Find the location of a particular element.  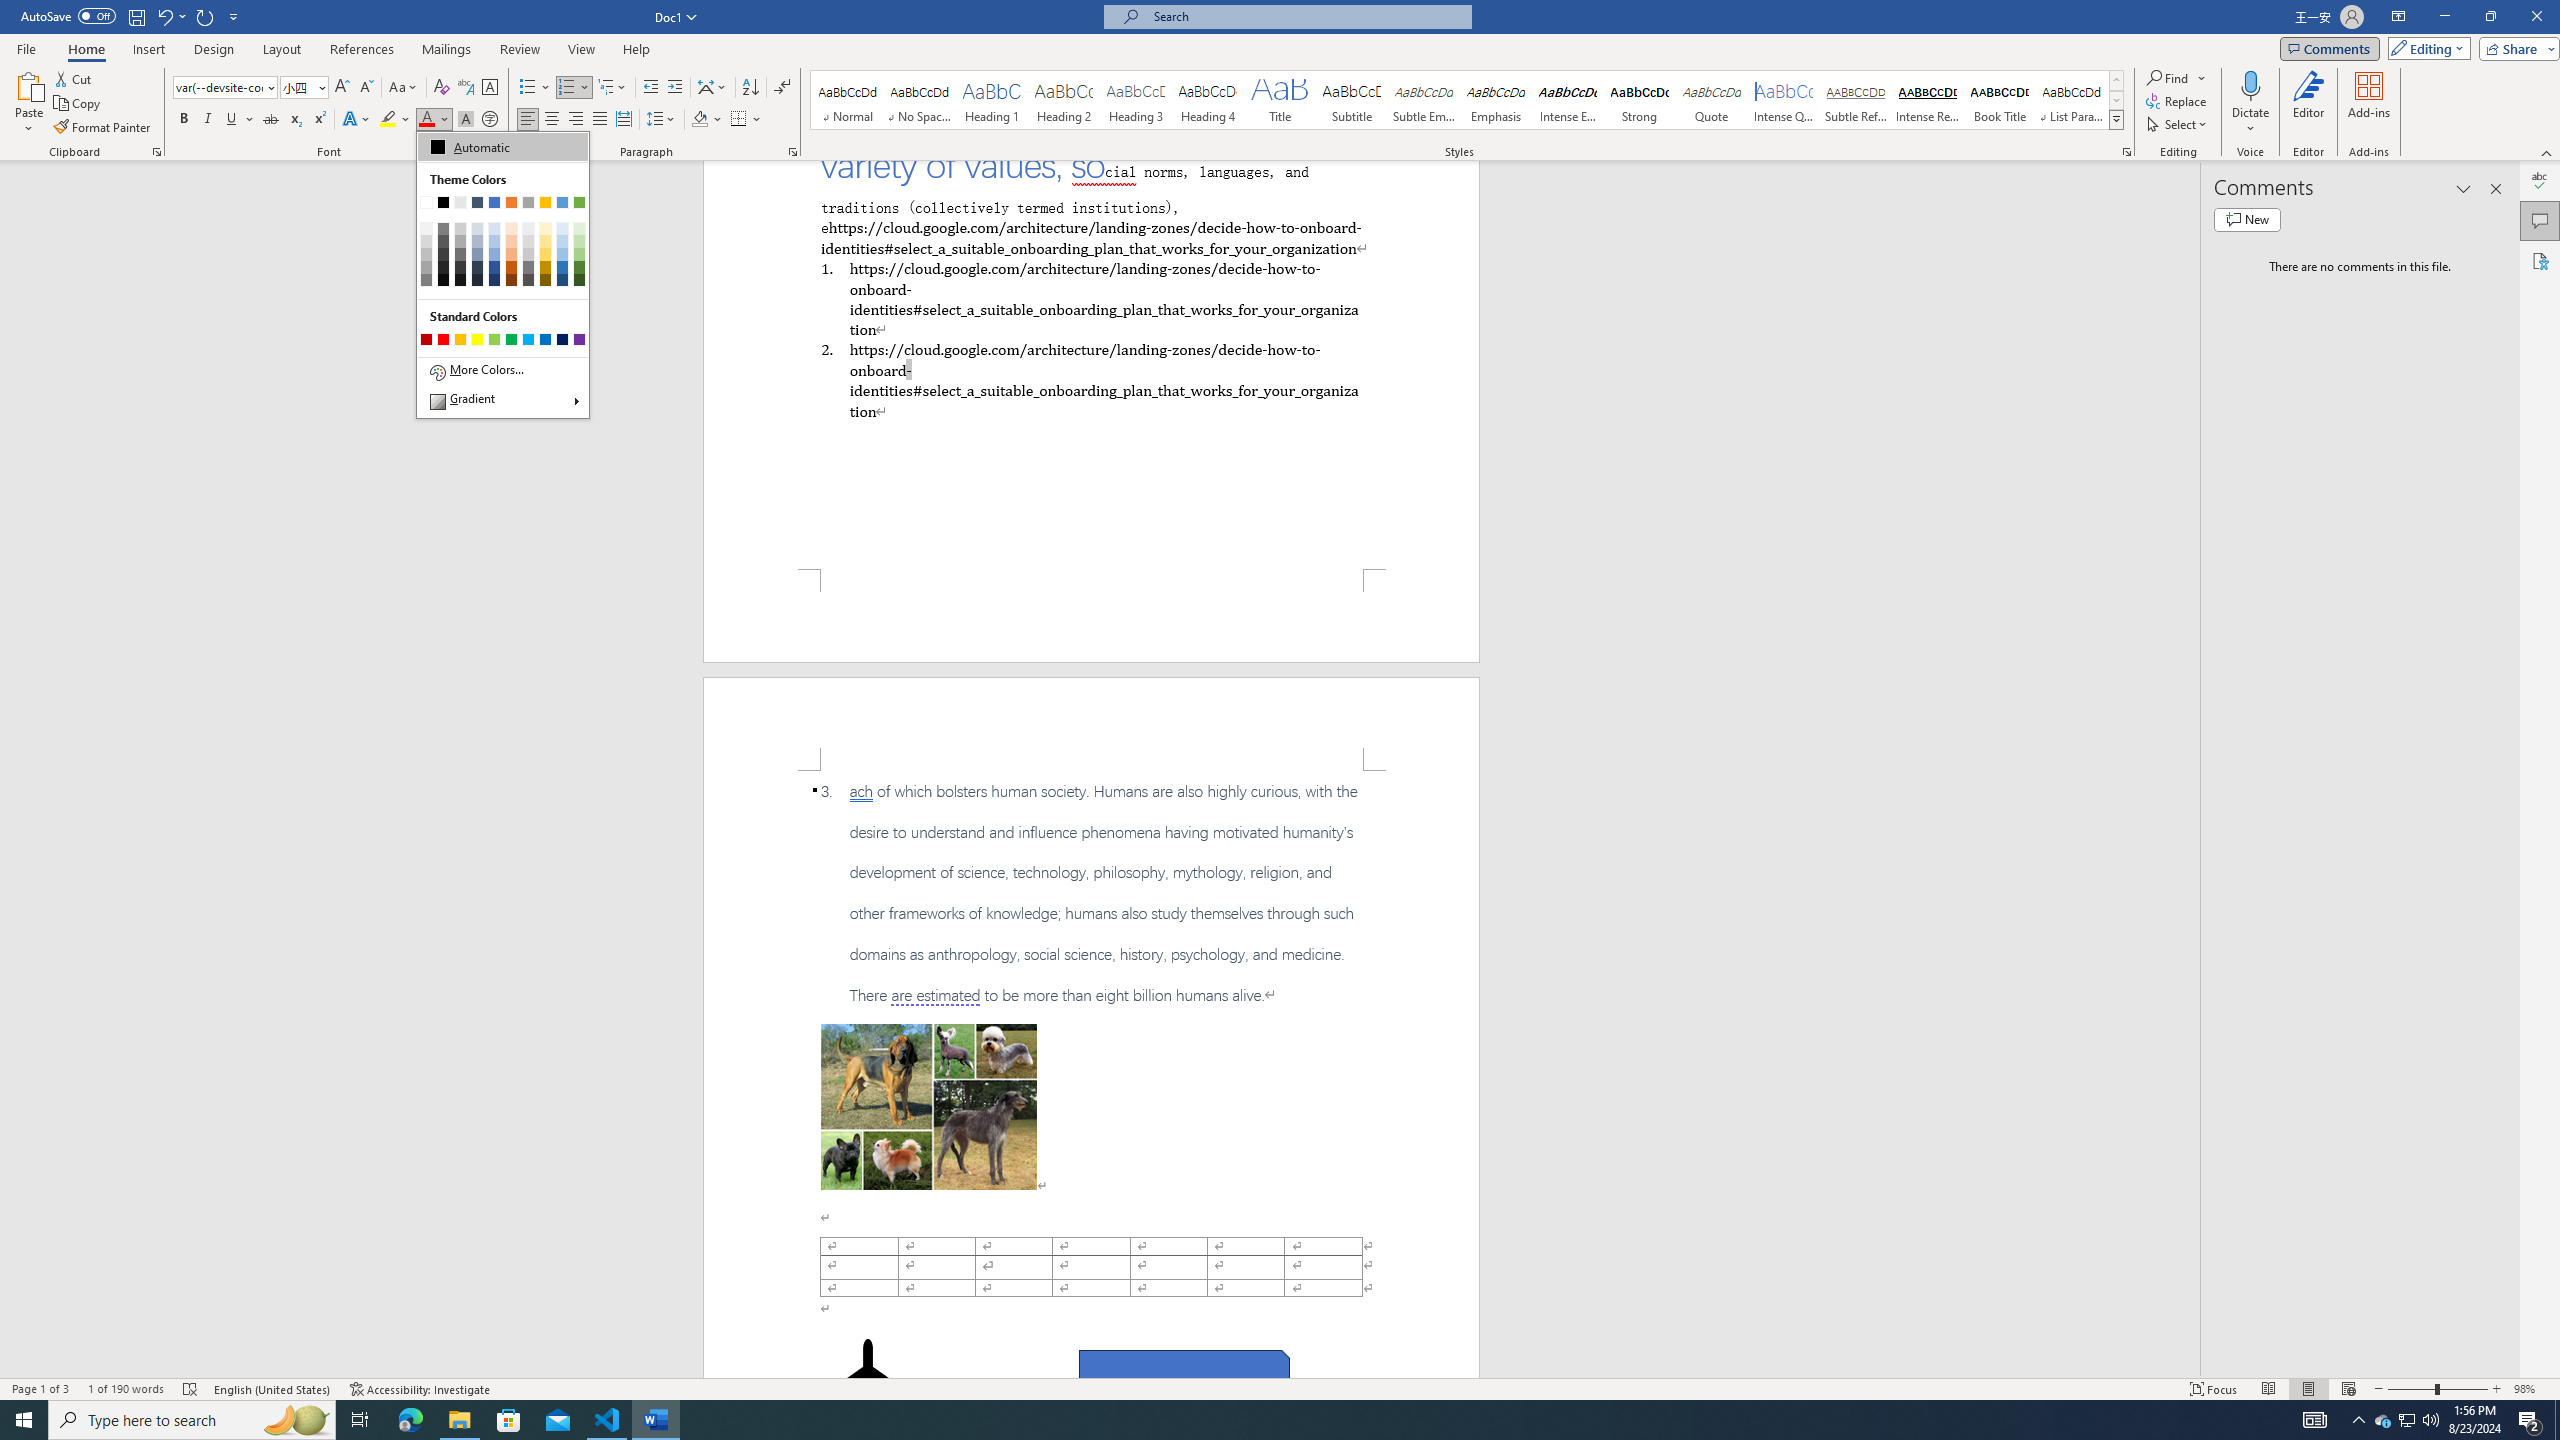

Undo Paragraph Alignment is located at coordinates (164, 16).